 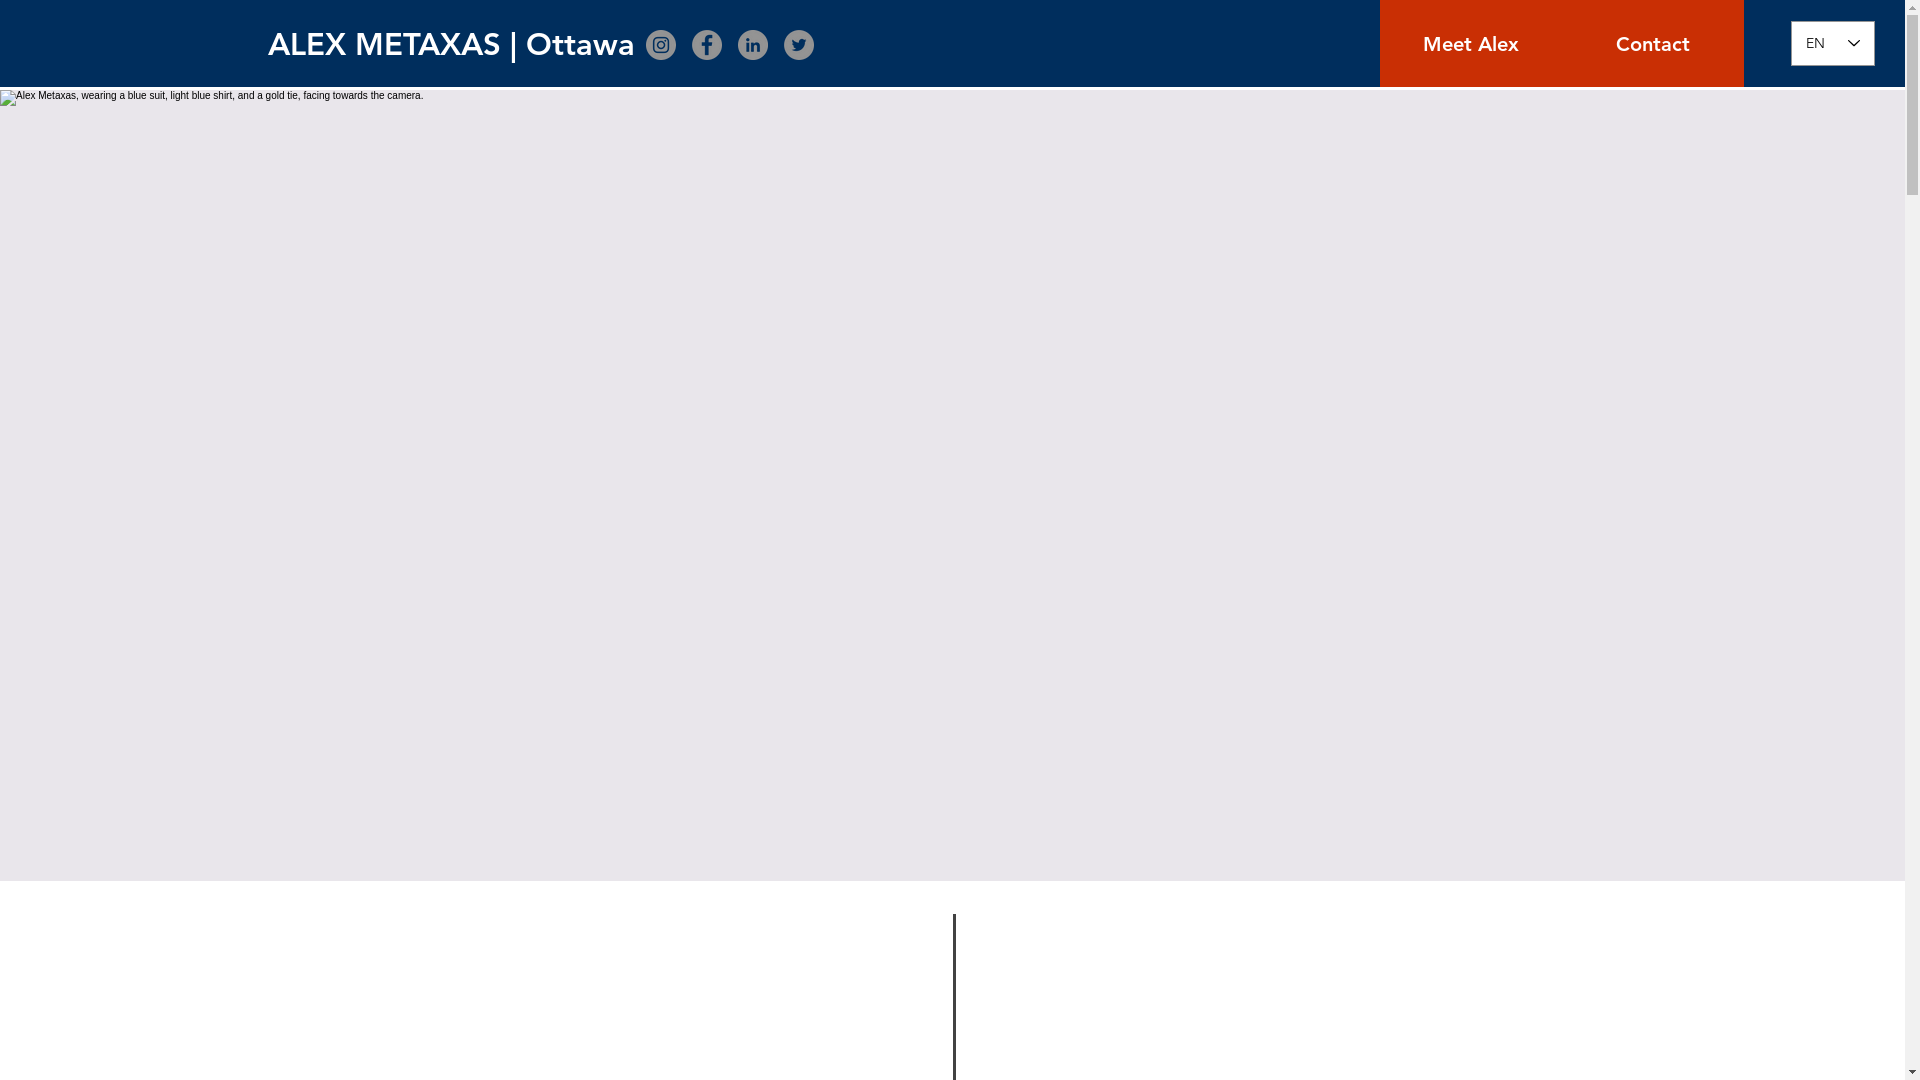 What do you see at coordinates (1471, 44) in the screenshot?
I see `Meet Alex` at bounding box center [1471, 44].